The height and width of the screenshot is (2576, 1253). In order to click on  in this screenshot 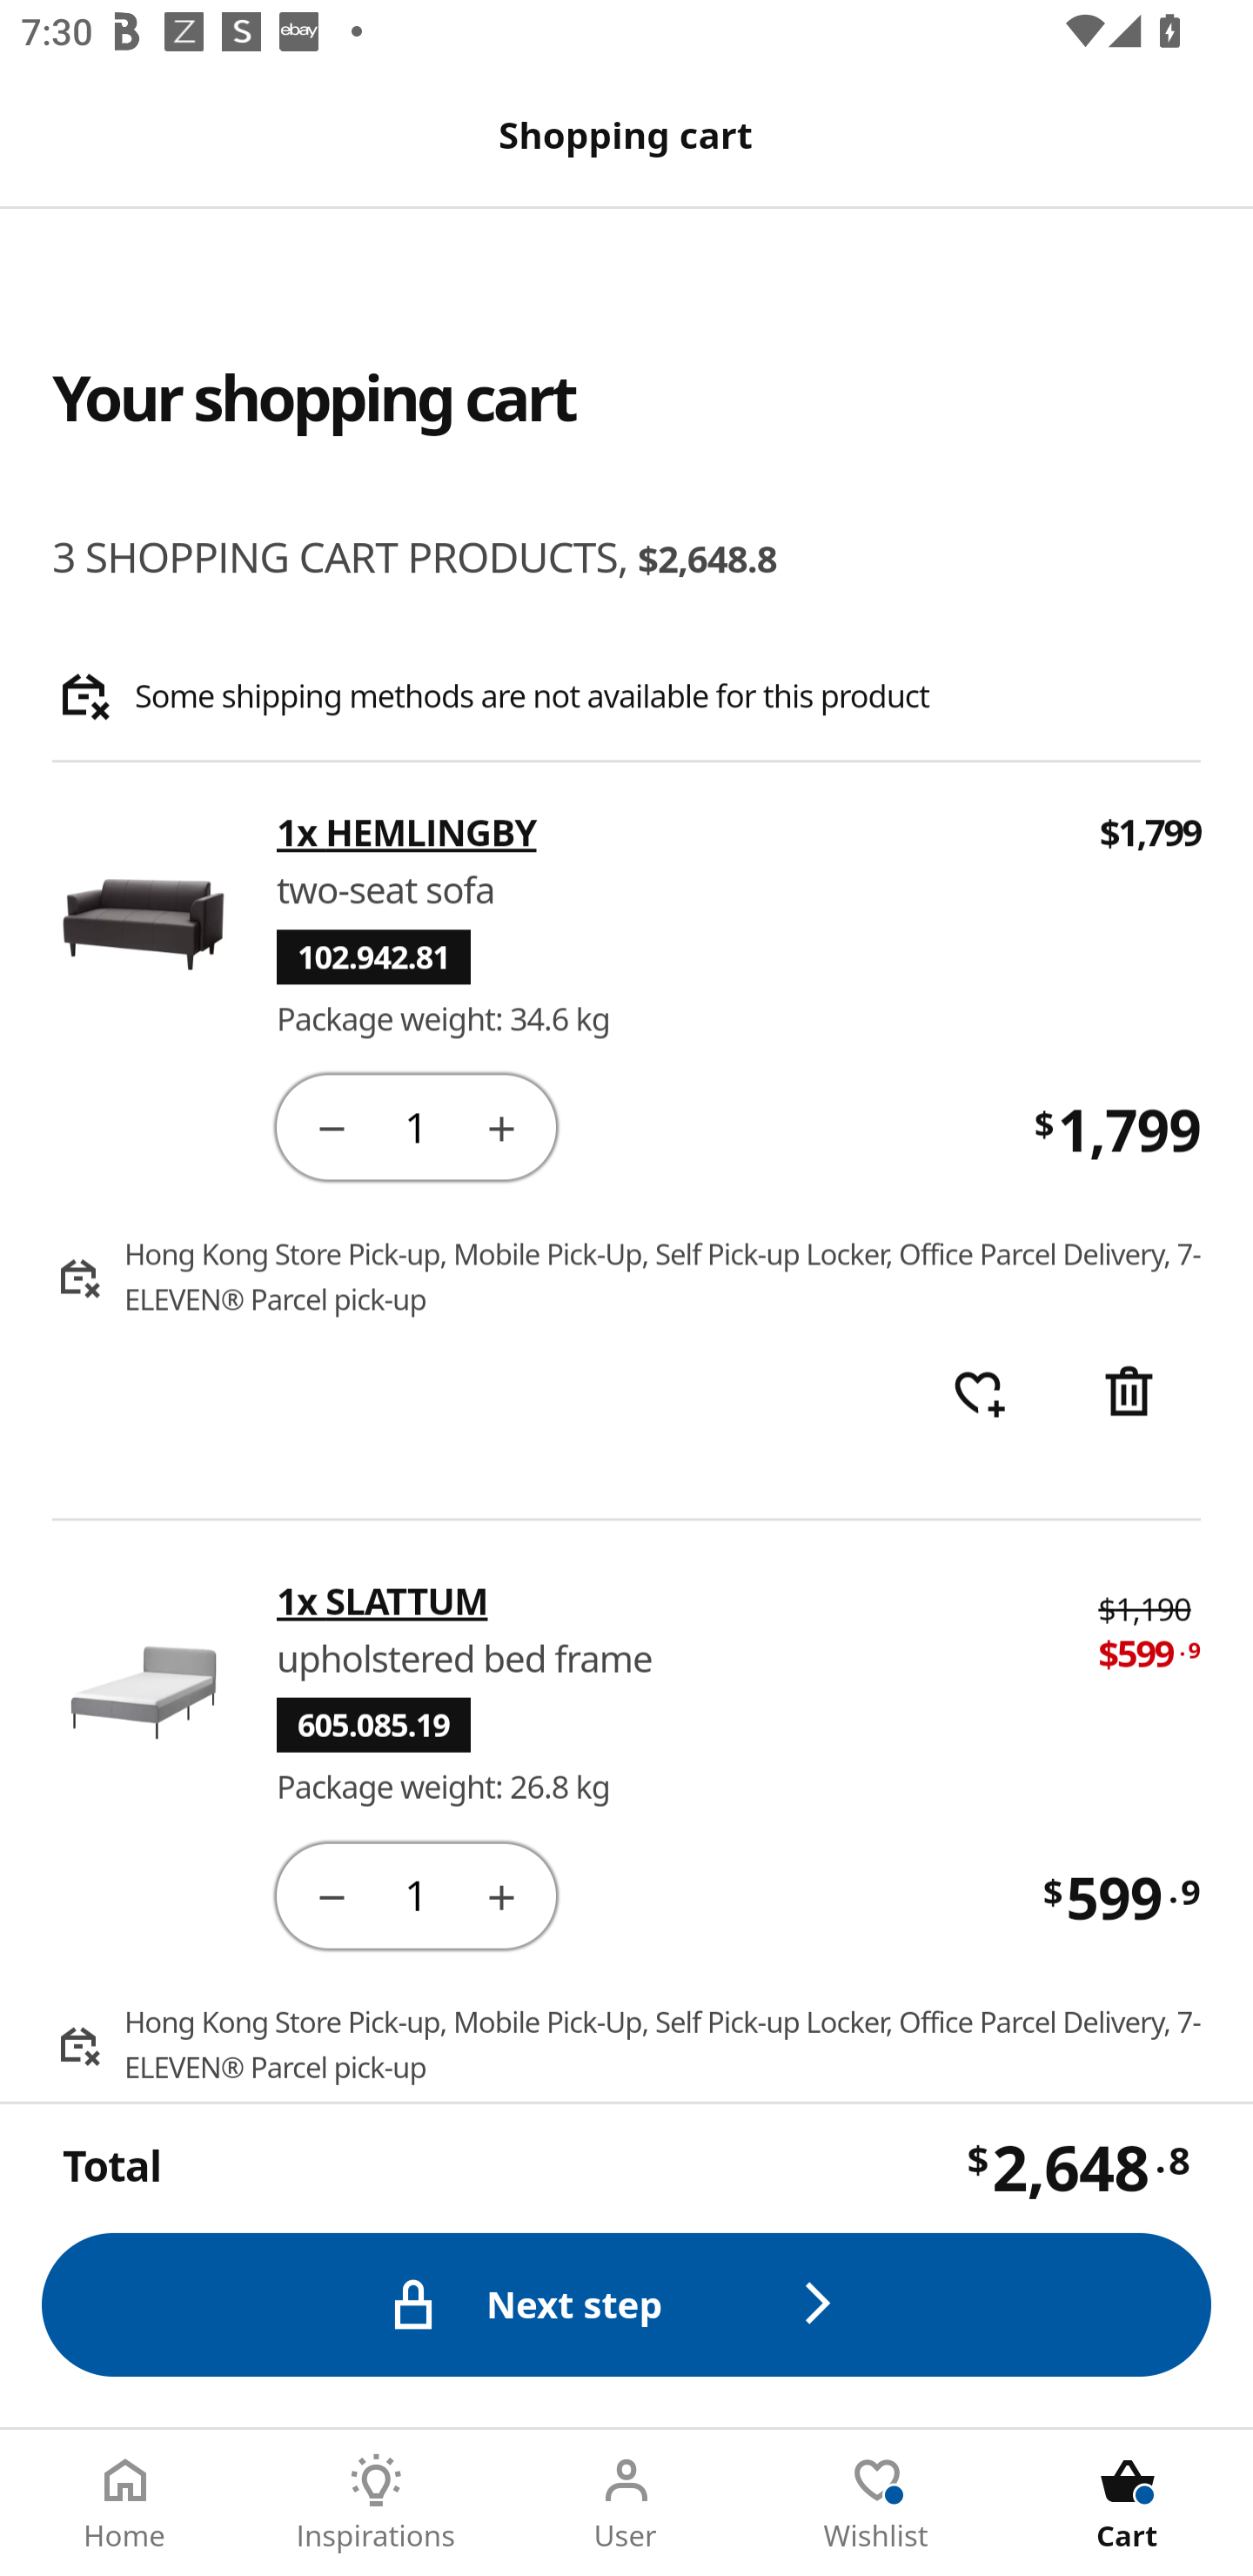, I will do `click(331, 1126)`.